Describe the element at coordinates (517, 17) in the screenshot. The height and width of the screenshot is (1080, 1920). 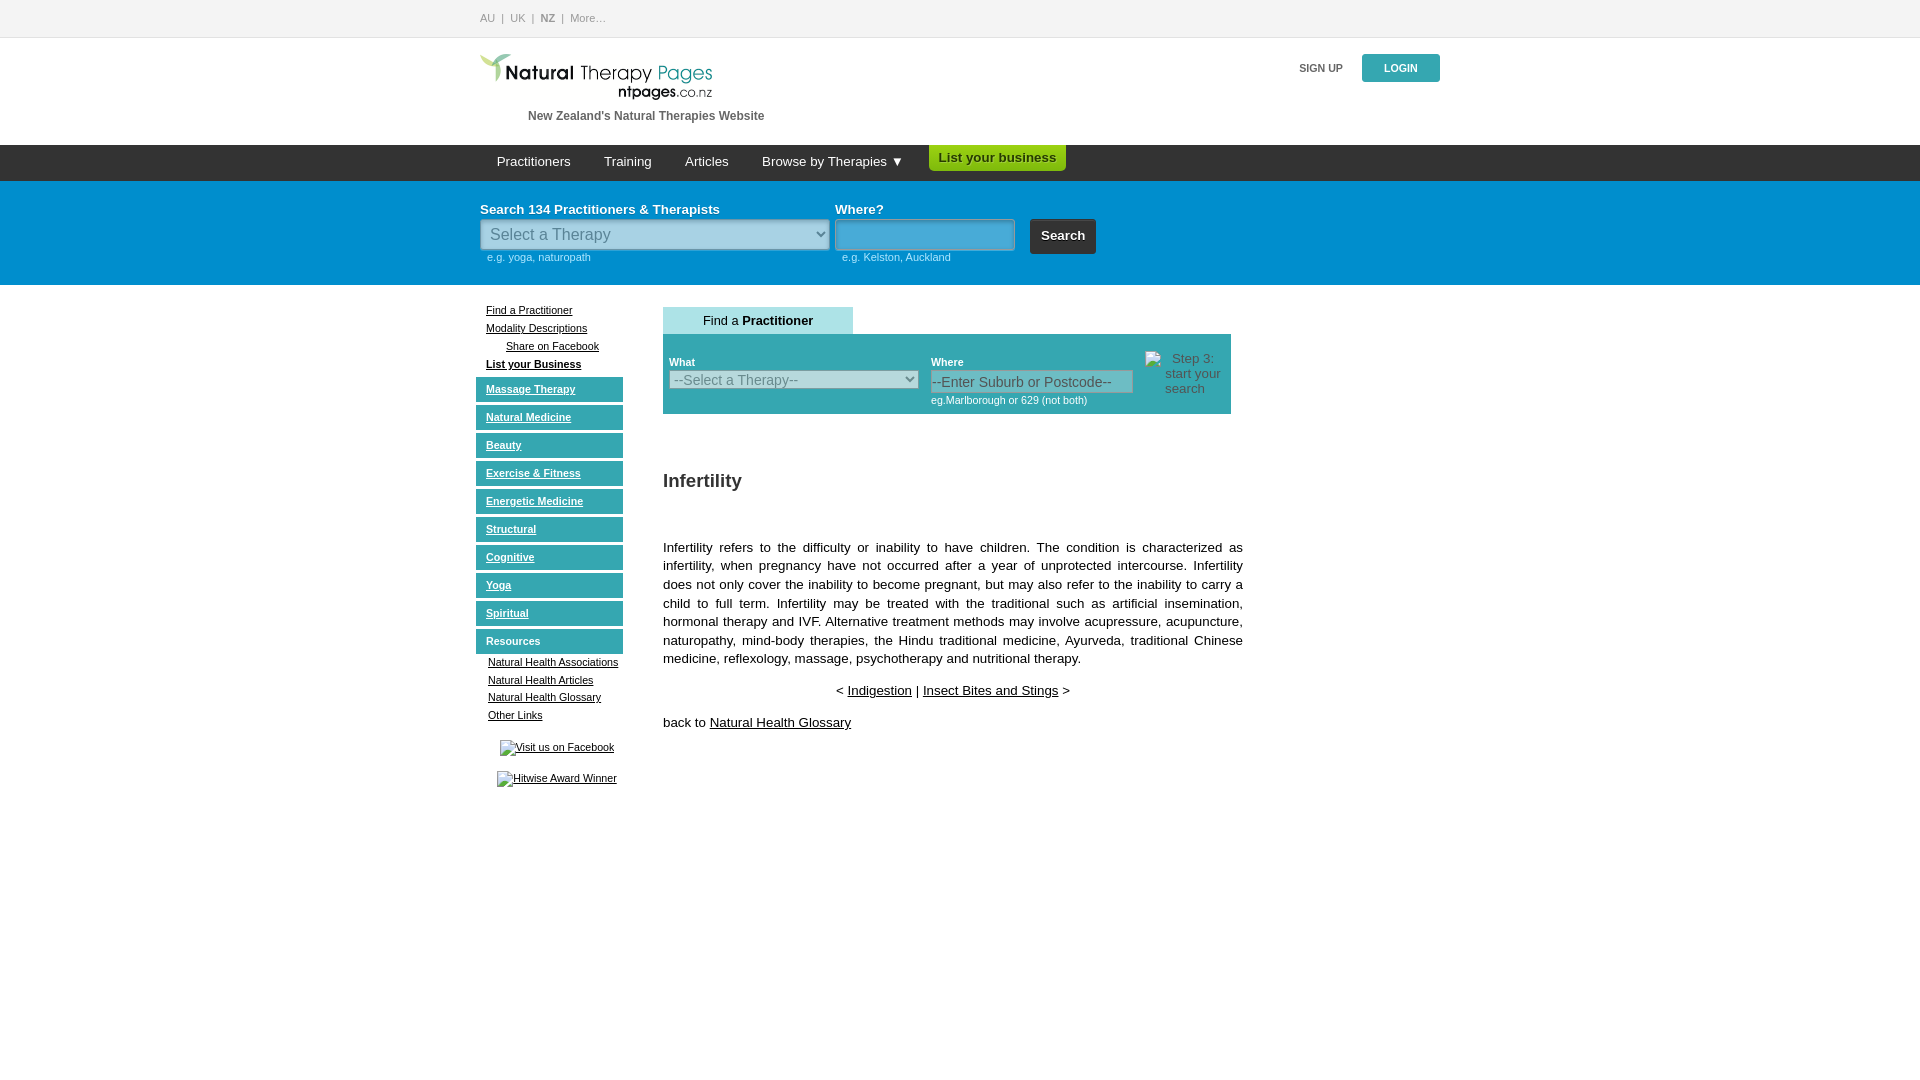
I see `Natural Therapy Pages UK` at that location.